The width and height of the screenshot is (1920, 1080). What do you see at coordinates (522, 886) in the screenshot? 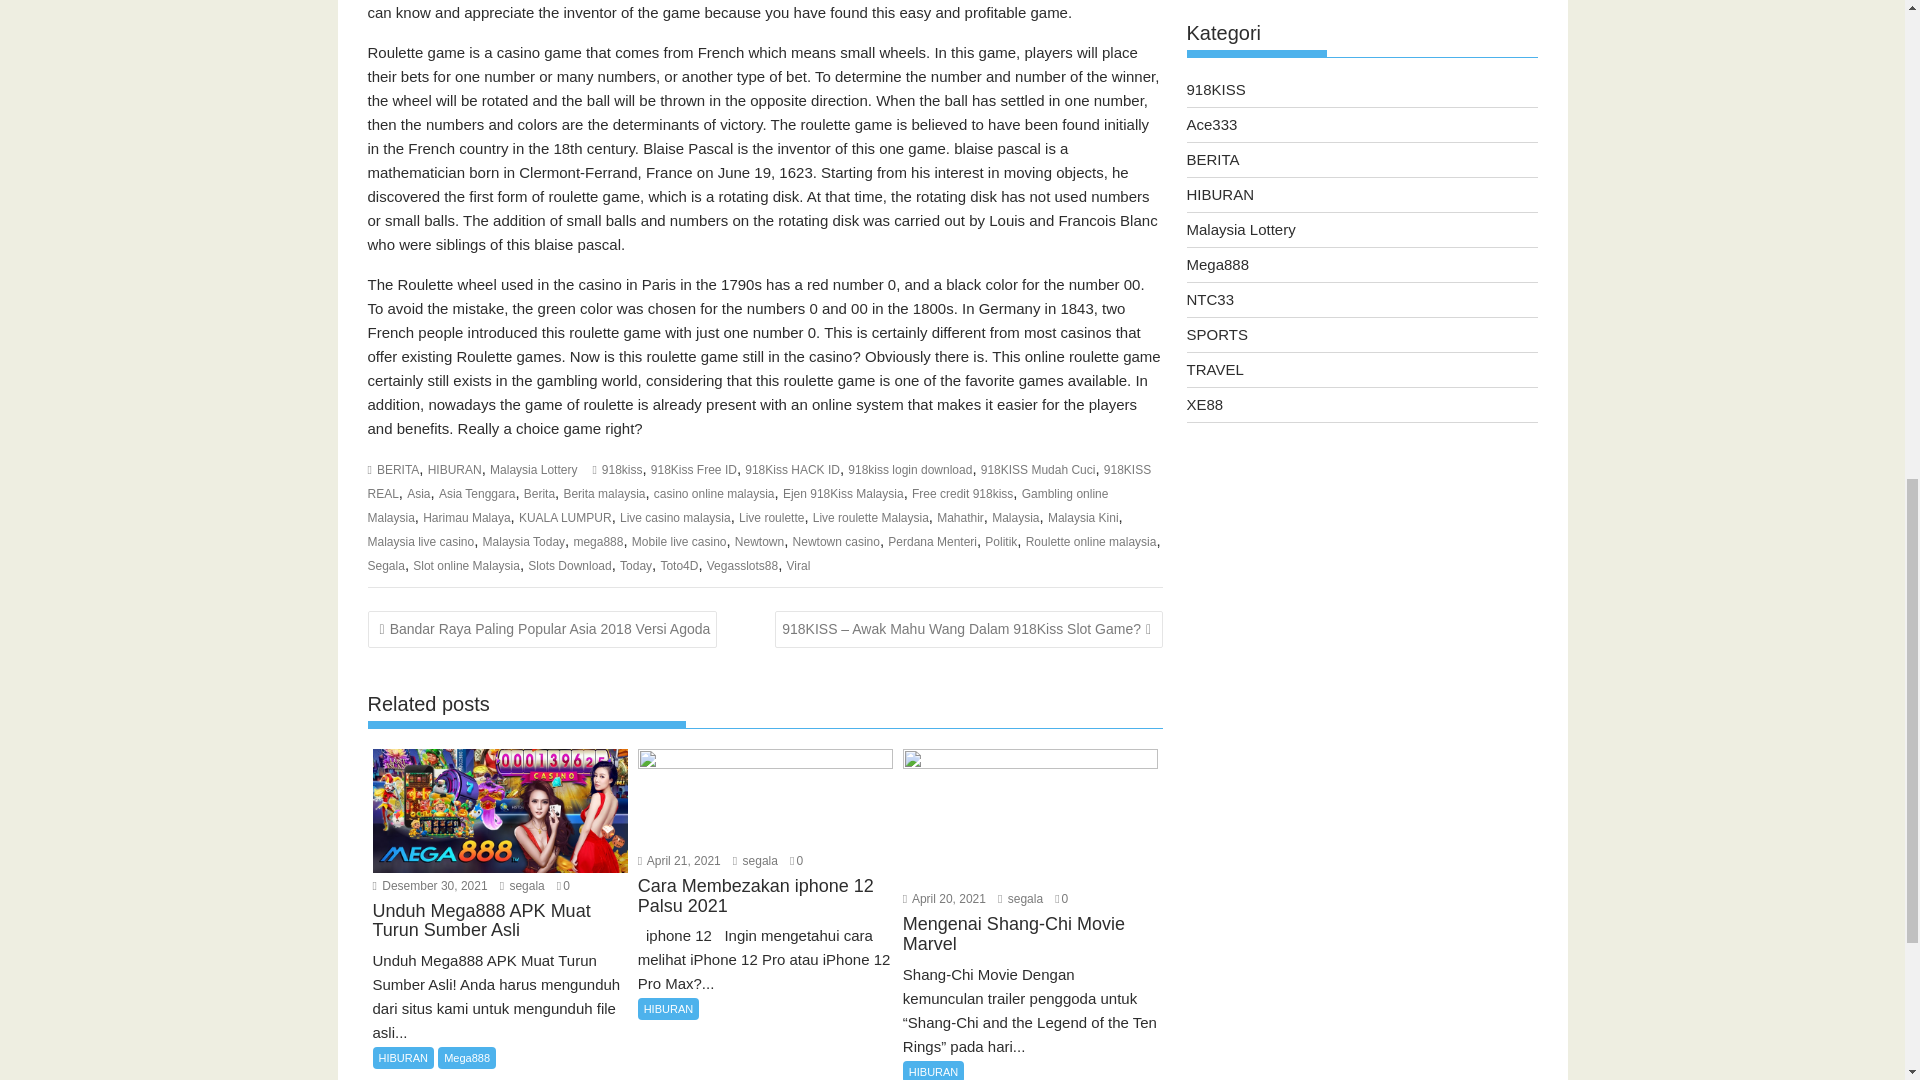
I see `segala` at bounding box center [522, 886].